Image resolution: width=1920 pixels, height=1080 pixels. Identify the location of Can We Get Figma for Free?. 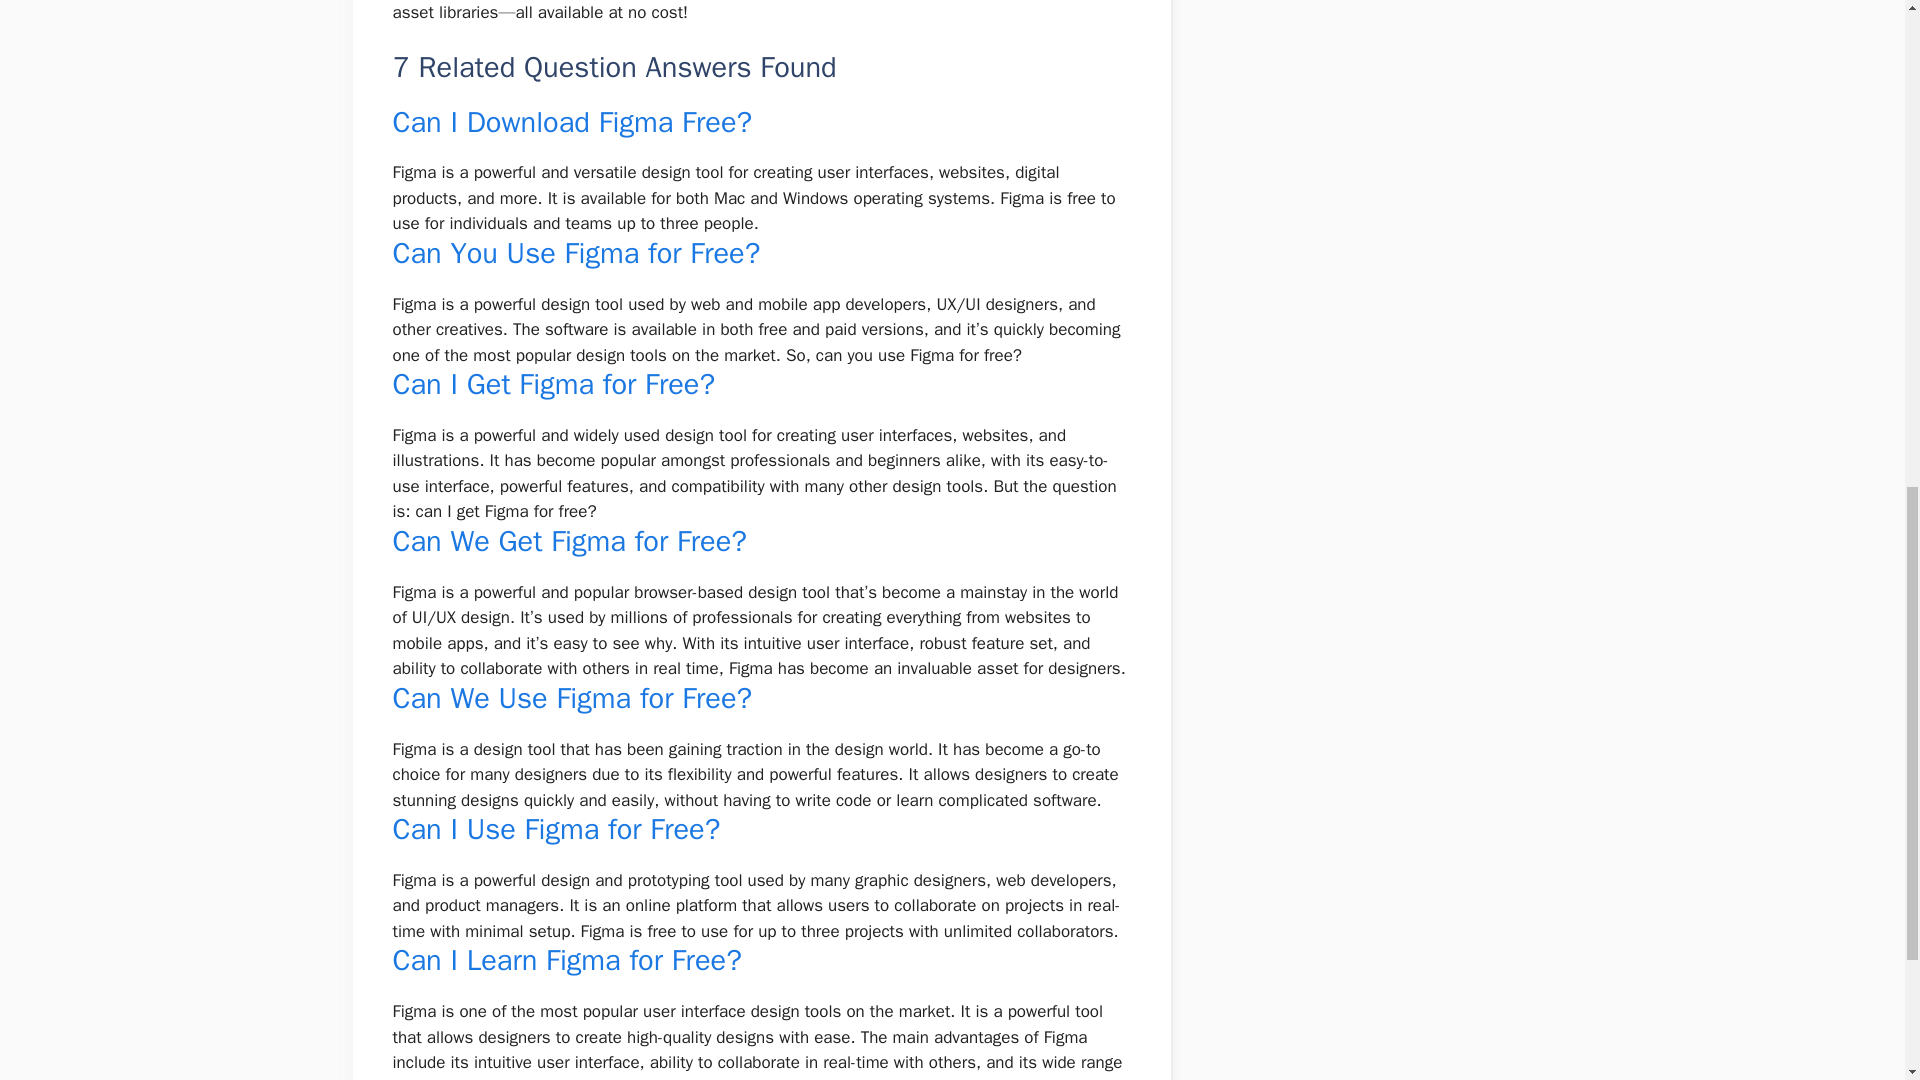
(568, 541).